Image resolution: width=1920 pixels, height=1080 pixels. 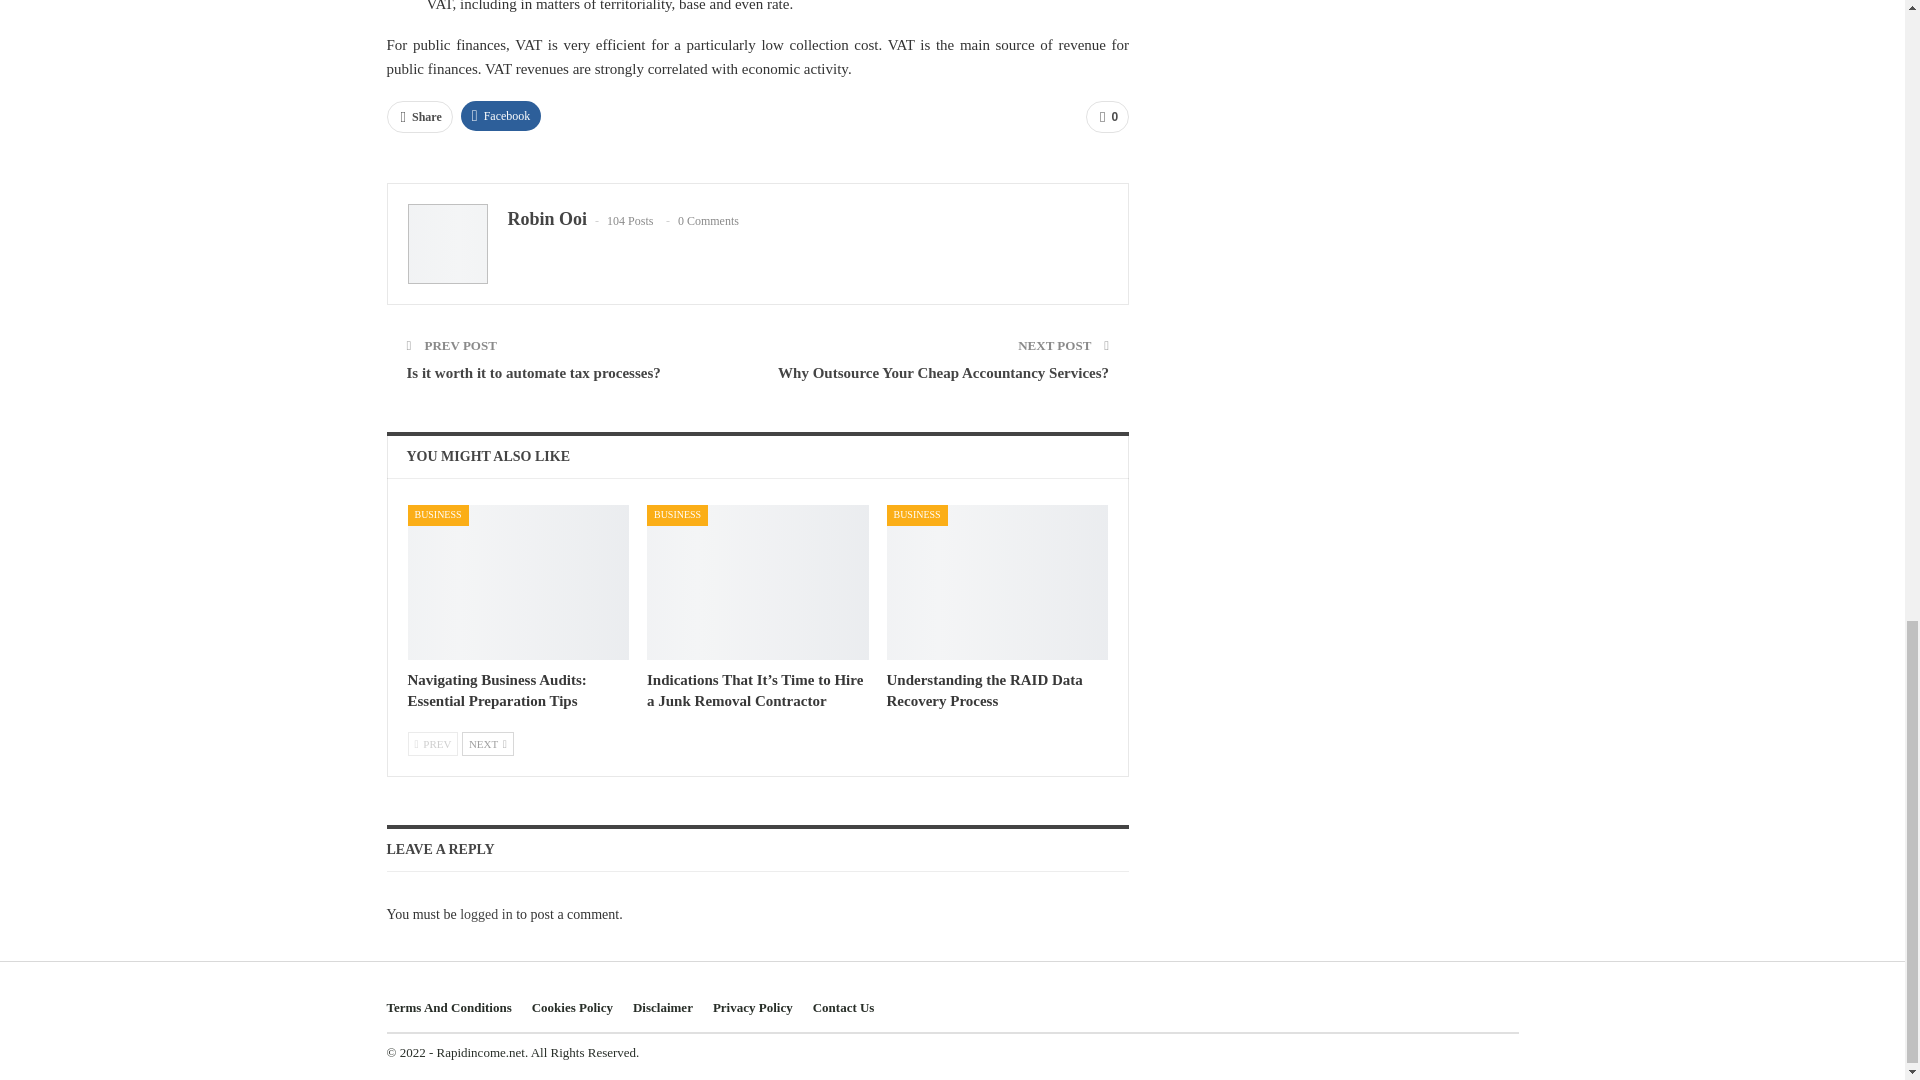 I want to click on Understanding the RAID Data Recovery Process, so click(x=998, y=582).